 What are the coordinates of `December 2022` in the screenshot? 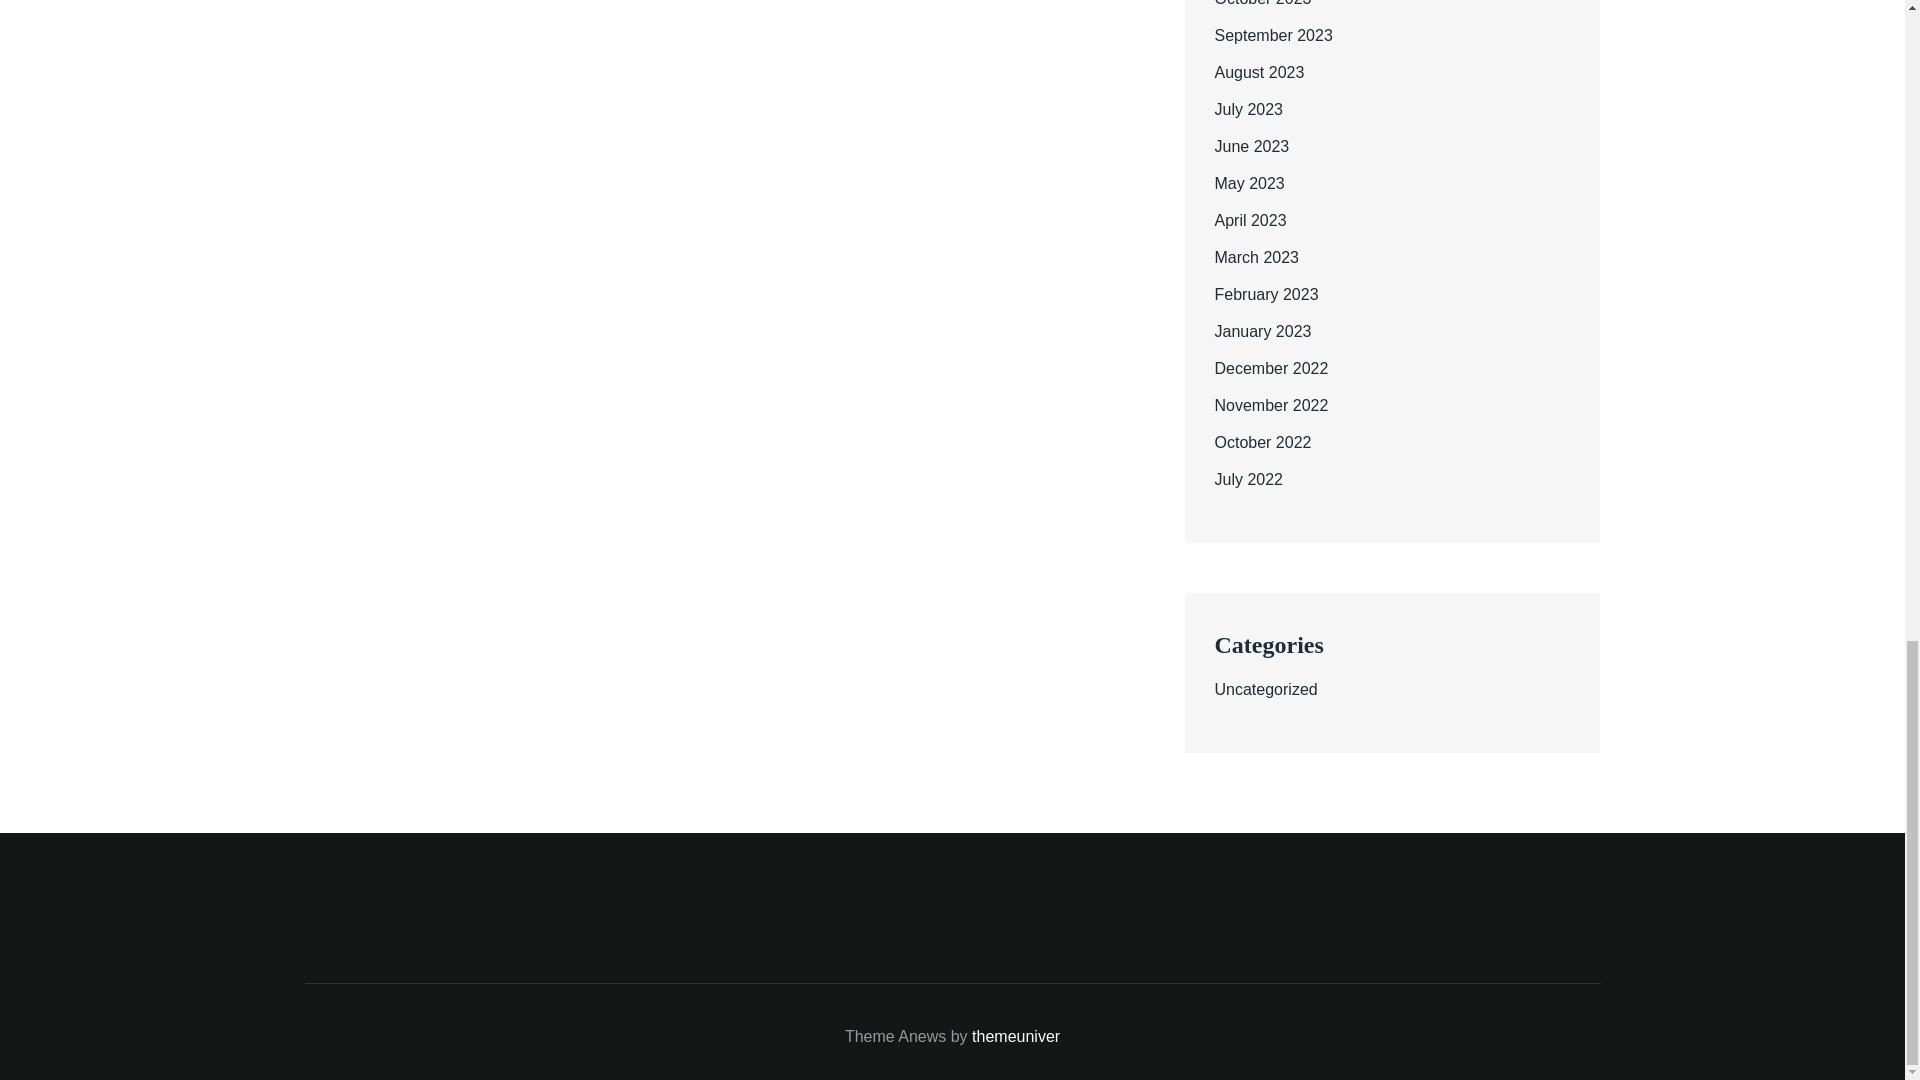 It's located at (1270, 368).